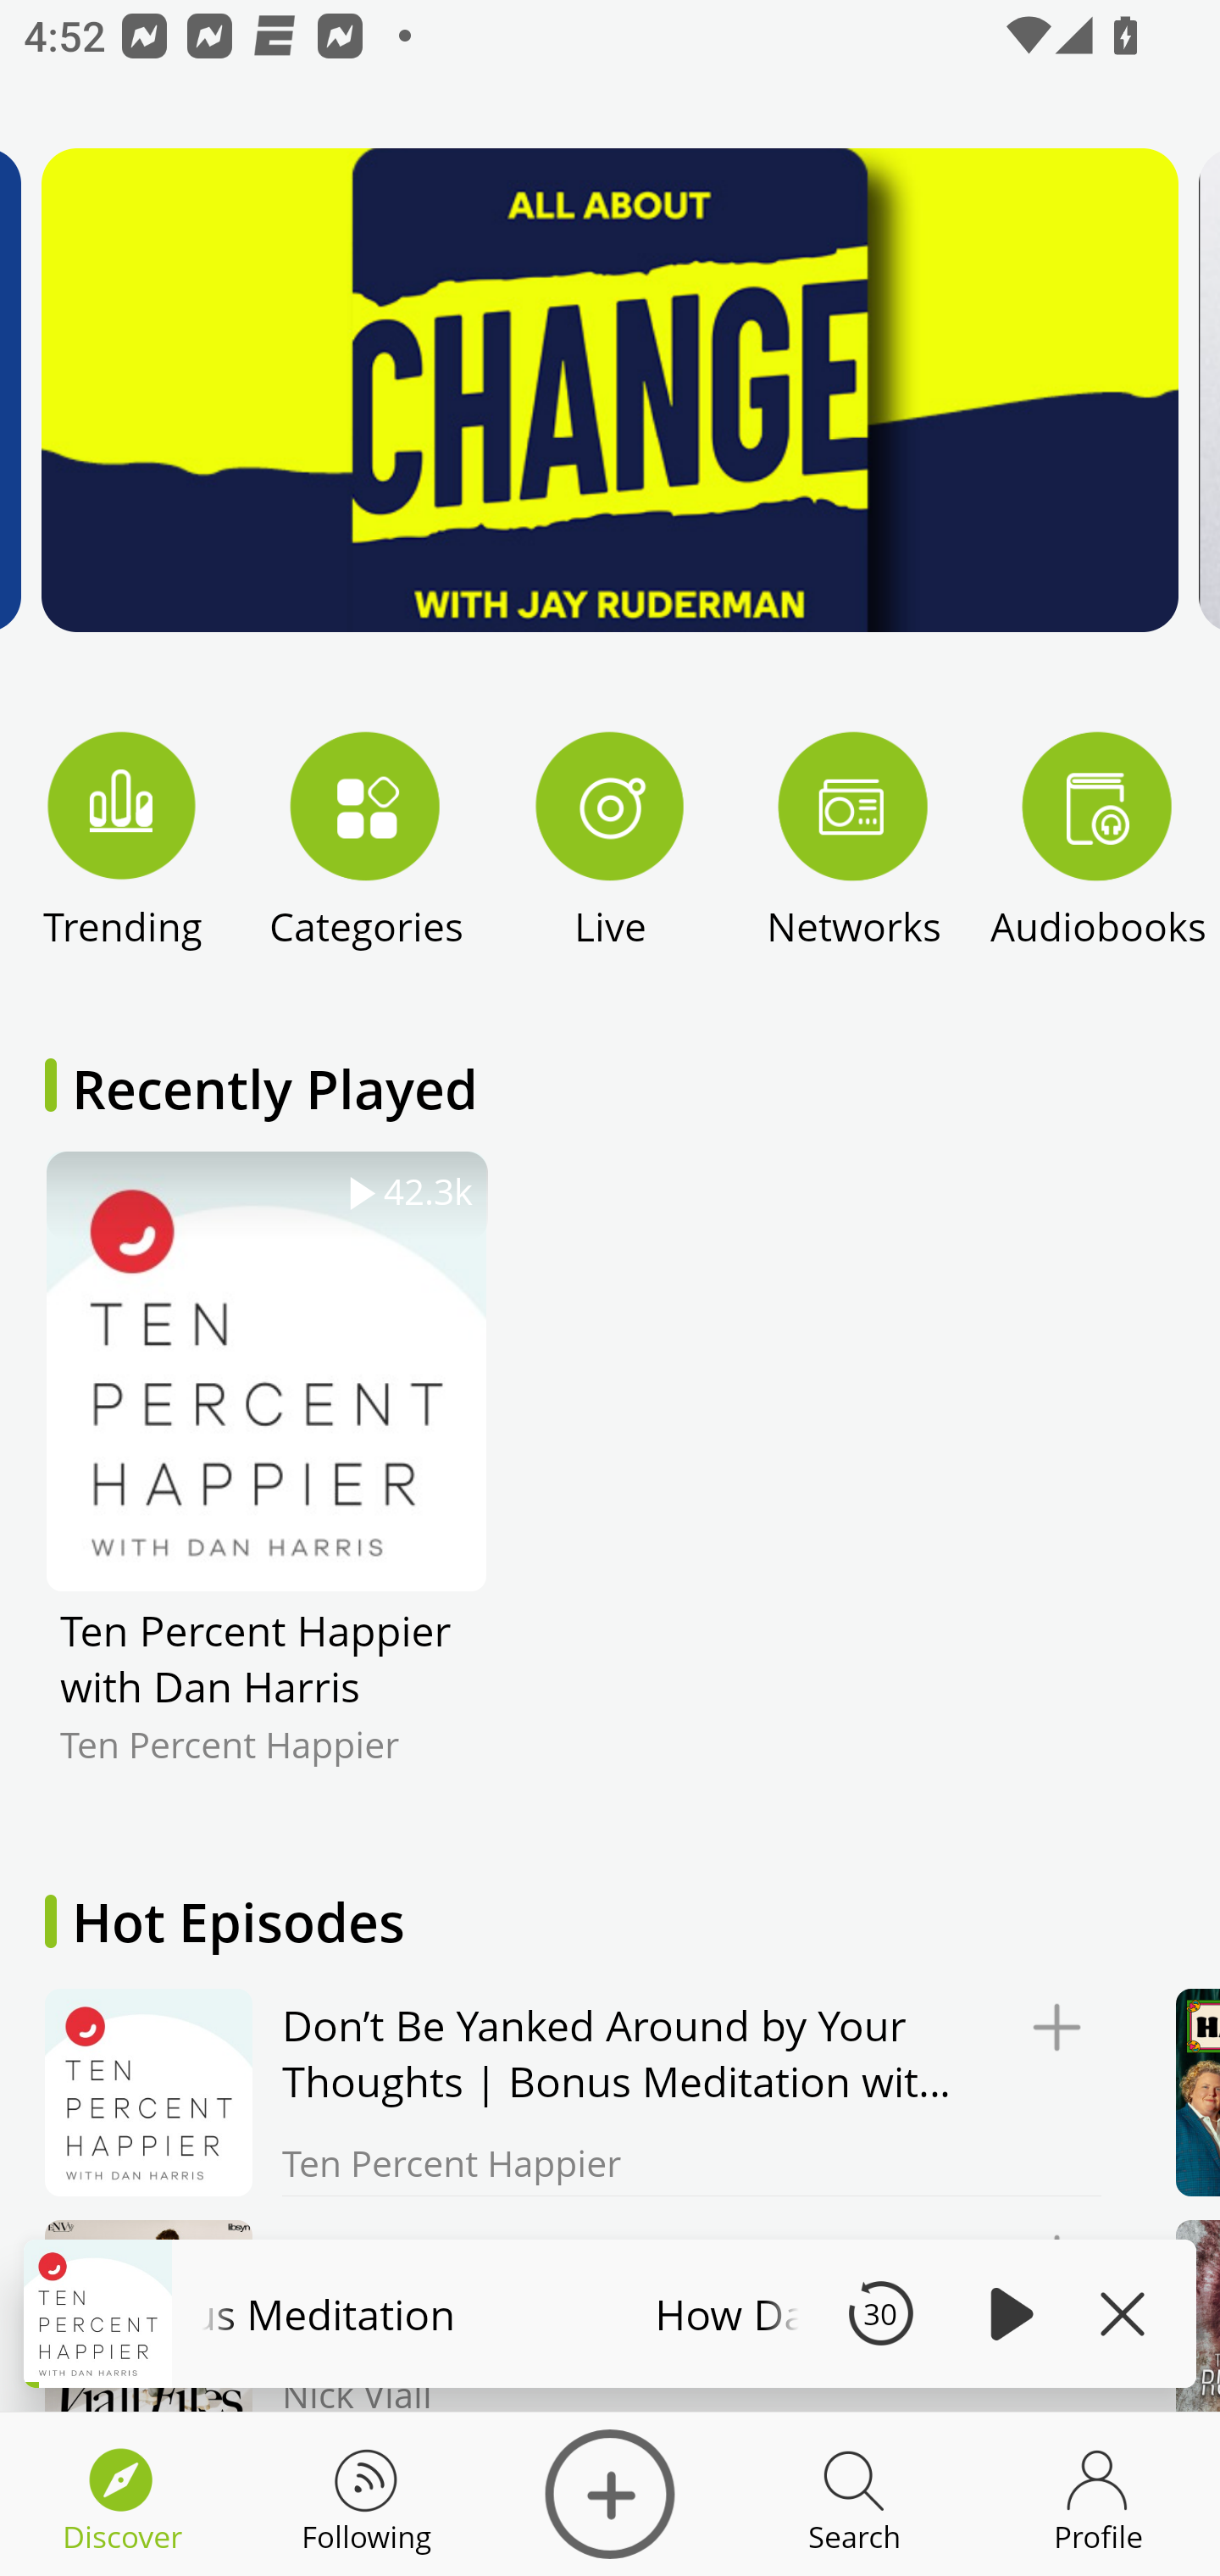 Image resolution: width=1220 pixels, height=2576 pixels. Describe the element at coordinates (610, 2495) in the screenshot. I see `Discover` at that location.